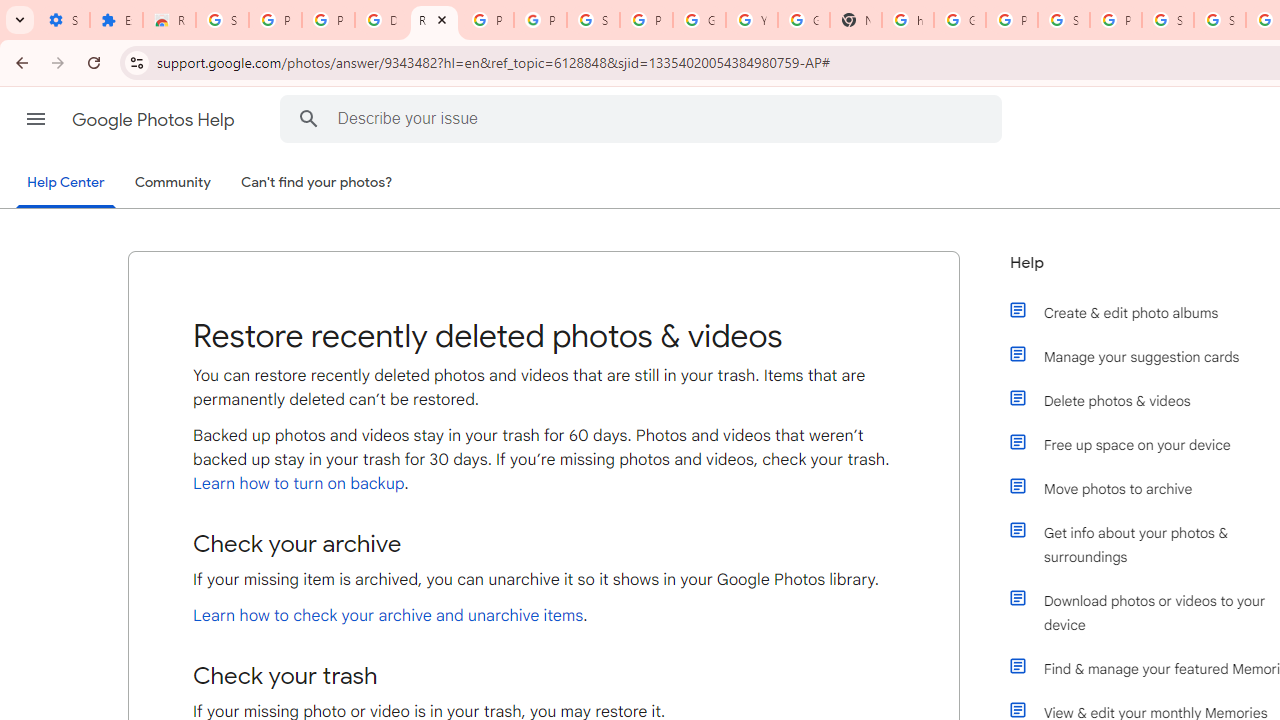  What do you see at coordinates (309, 118) in the screenshot?
I see `Search Help Center` at bounding box center [309, 118].